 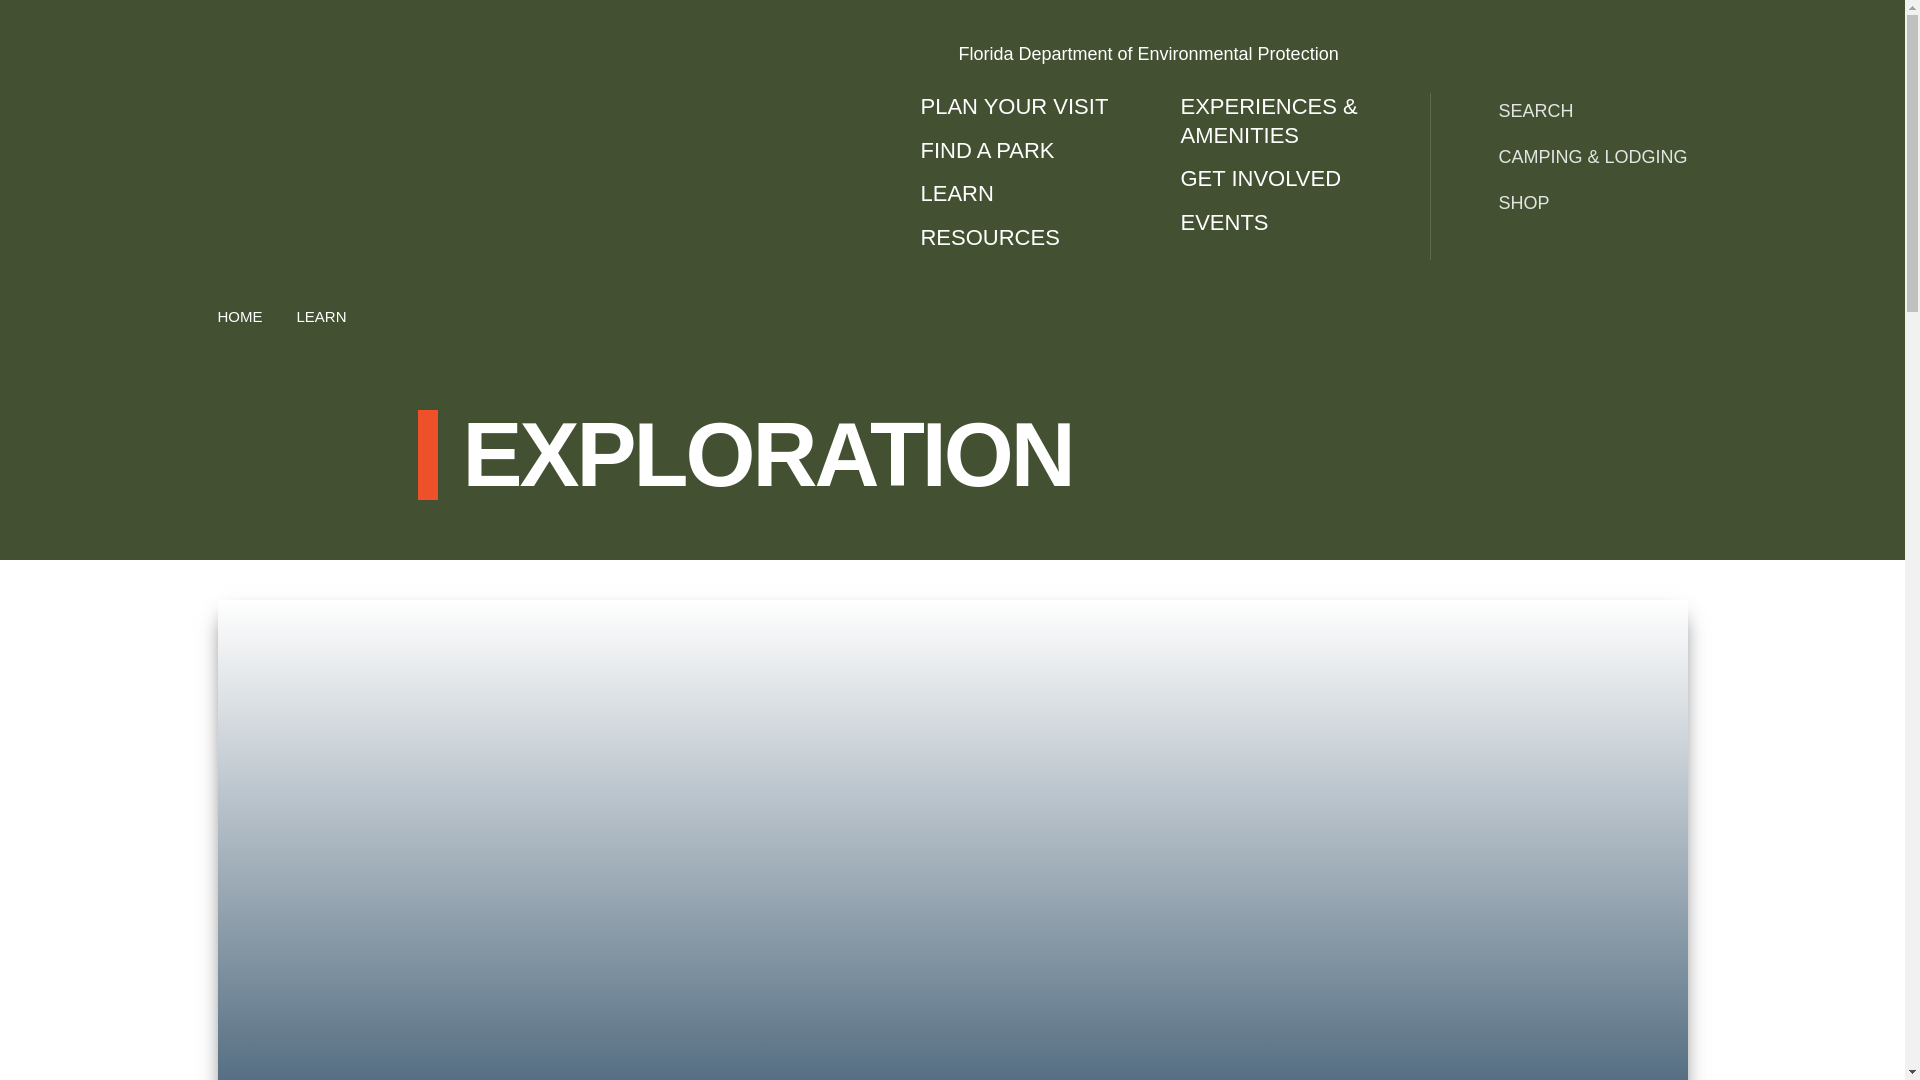 What do you see at coordinates (240, 316) in the screenshot?
I see `HOME` at bounding box center [240, 316].